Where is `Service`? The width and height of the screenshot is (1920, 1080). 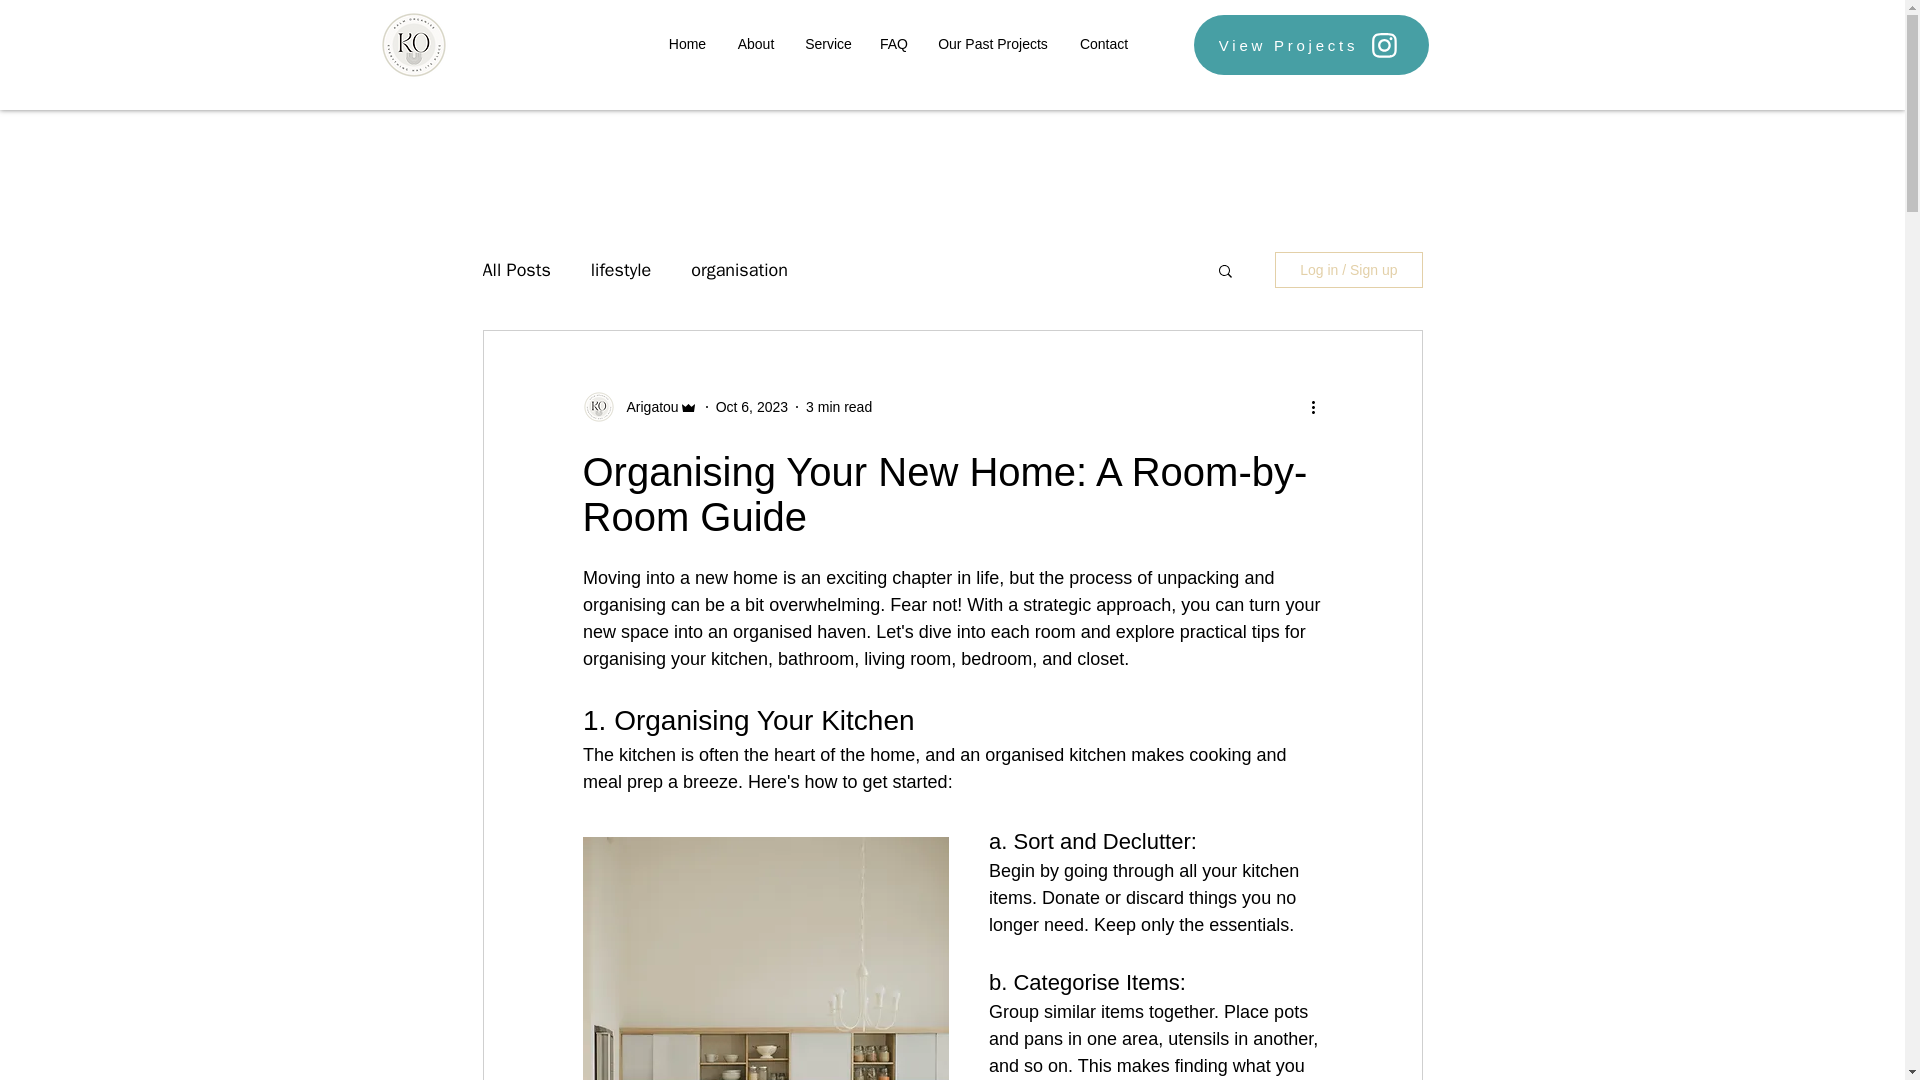 Service is located at coordinates (827, 44).